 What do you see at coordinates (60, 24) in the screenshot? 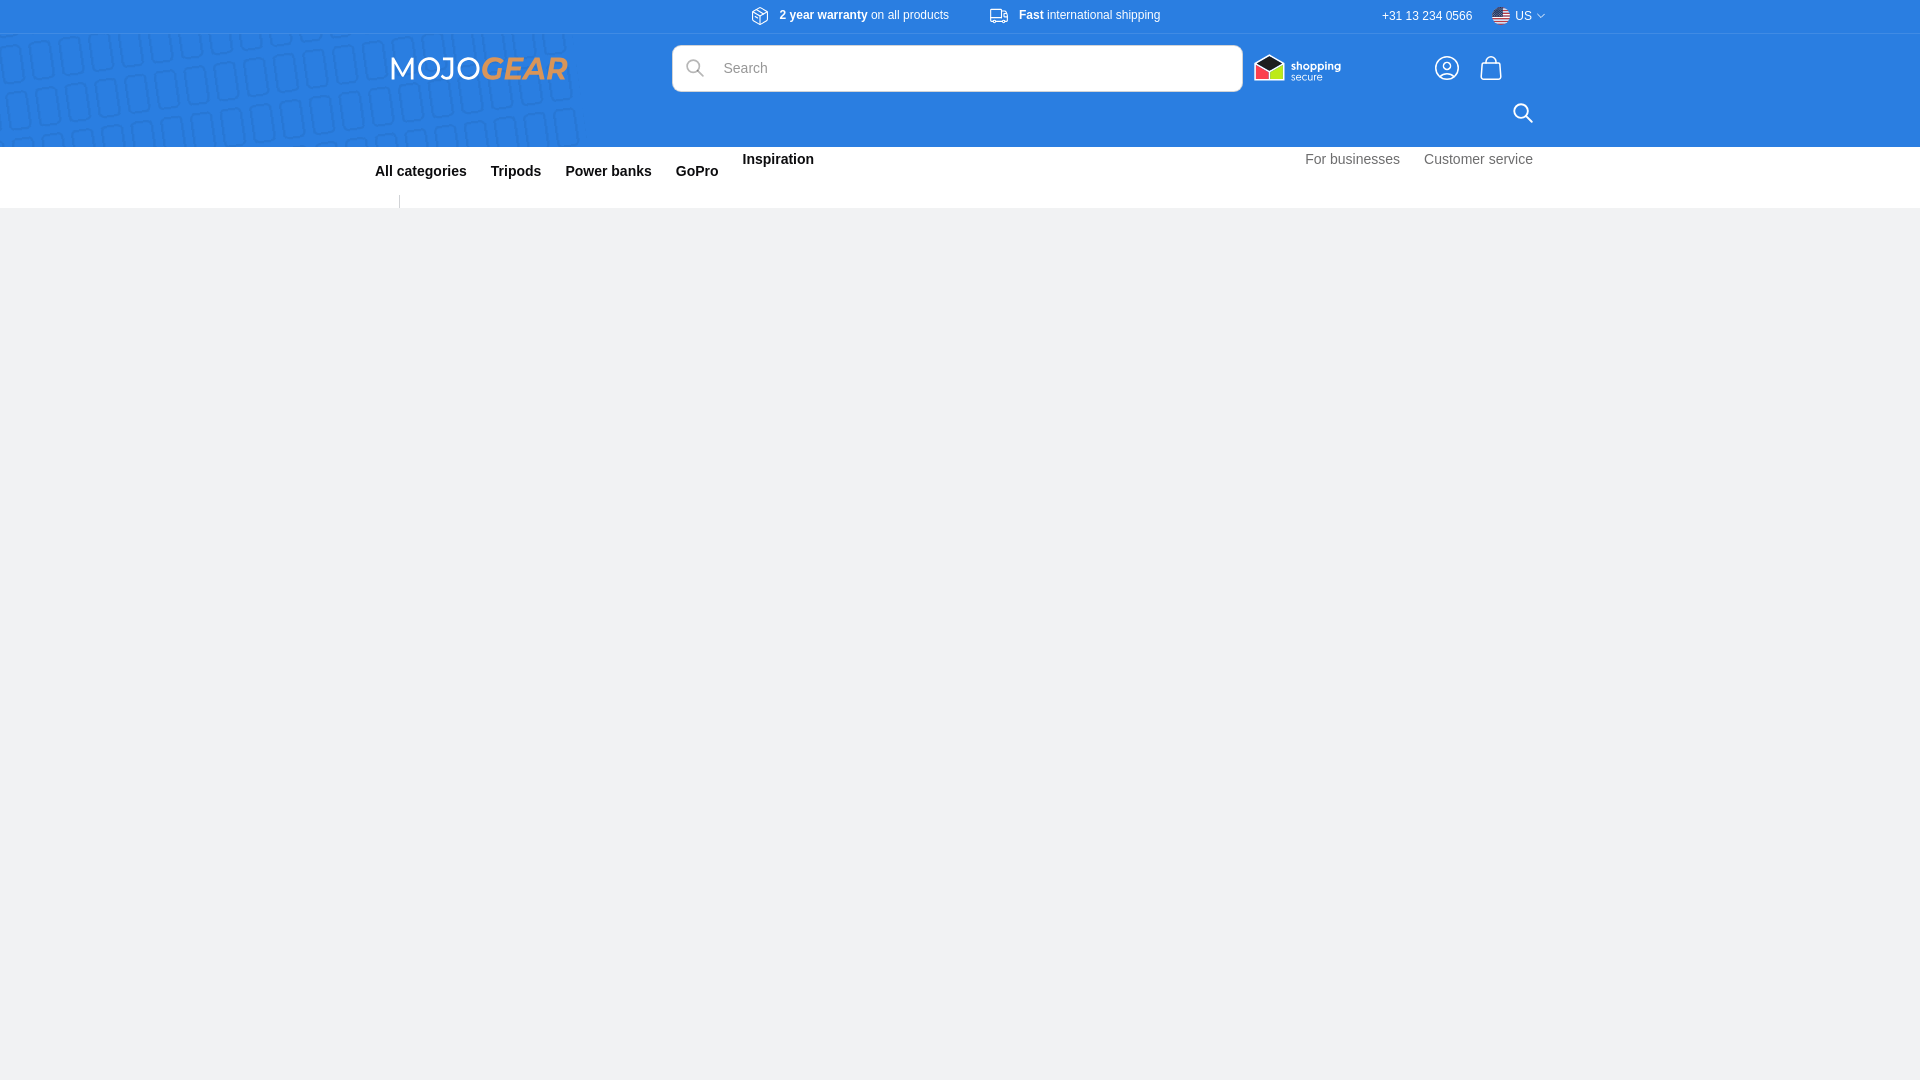
I see `Skip to content` at bounding box center [60, 24].